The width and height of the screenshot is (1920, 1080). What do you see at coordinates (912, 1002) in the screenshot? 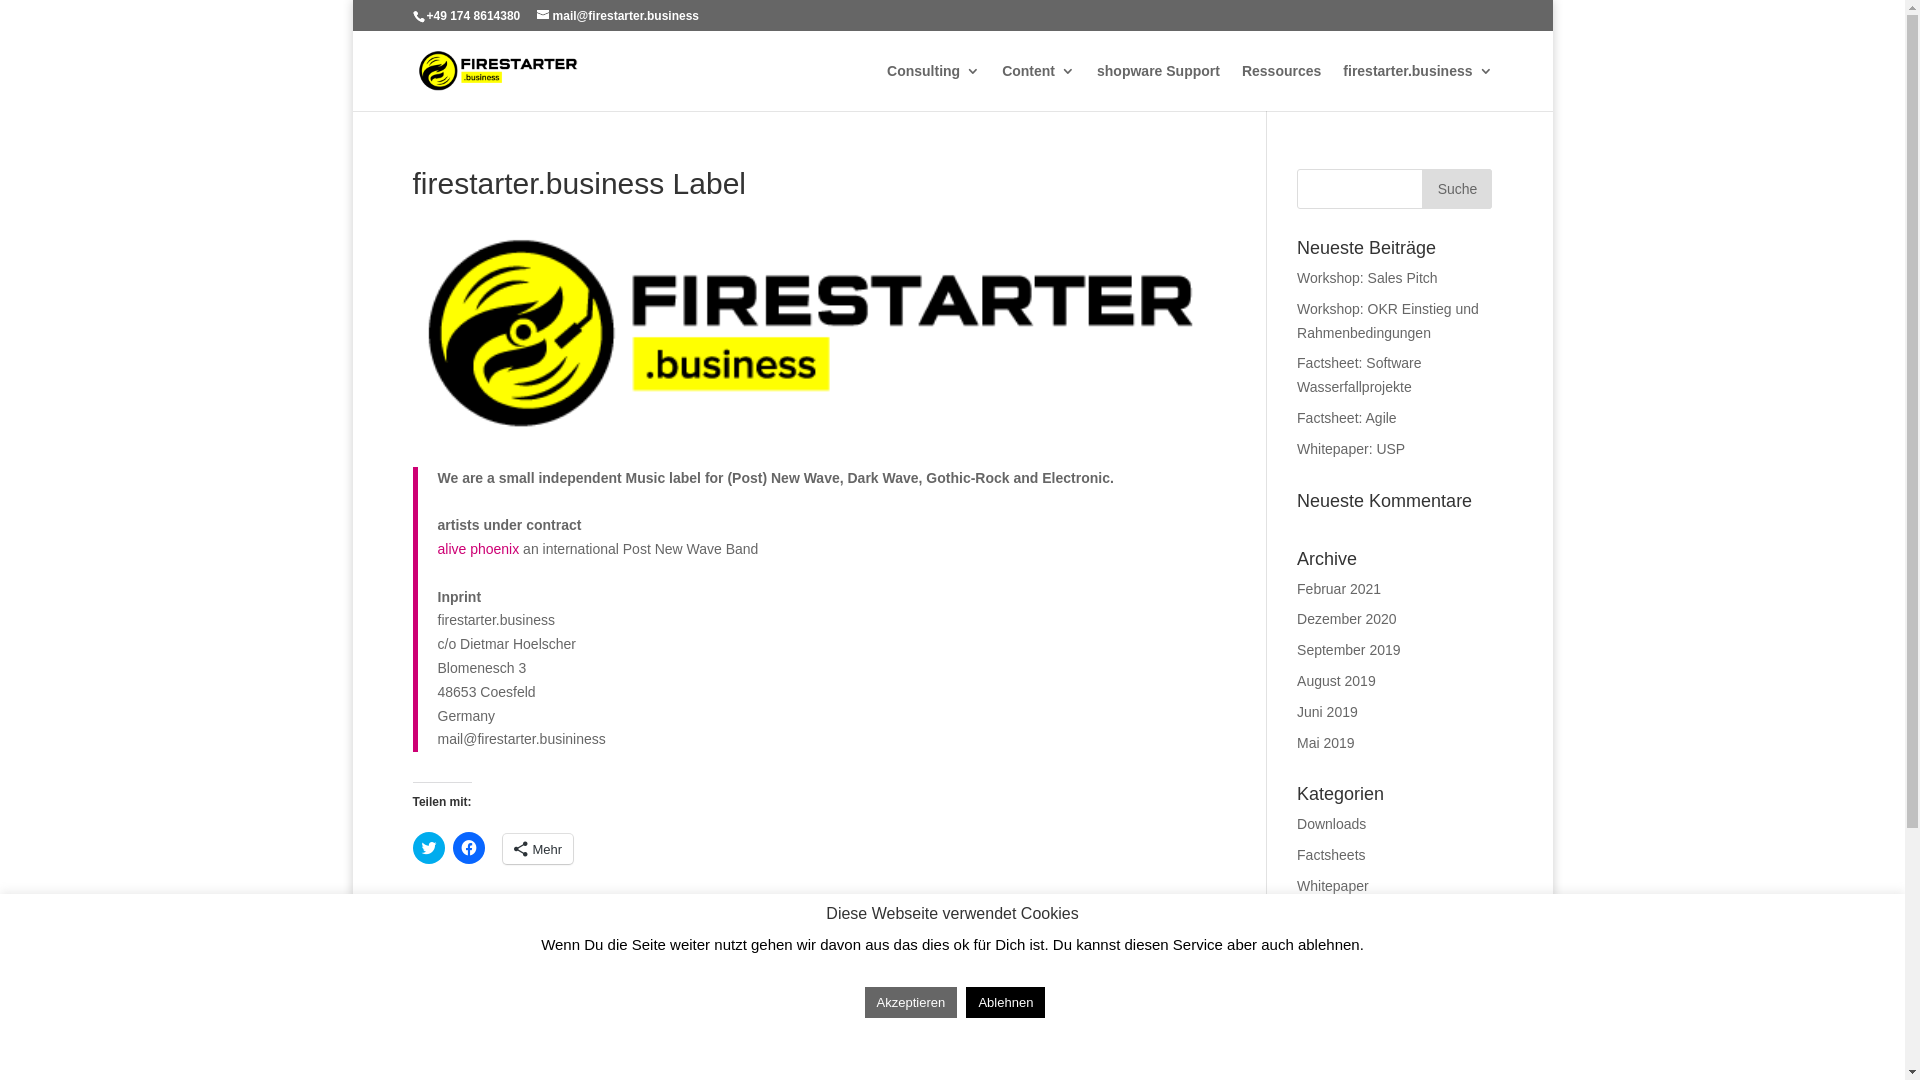
I see `Akzeptieren` at bounding box center [912, 1002].